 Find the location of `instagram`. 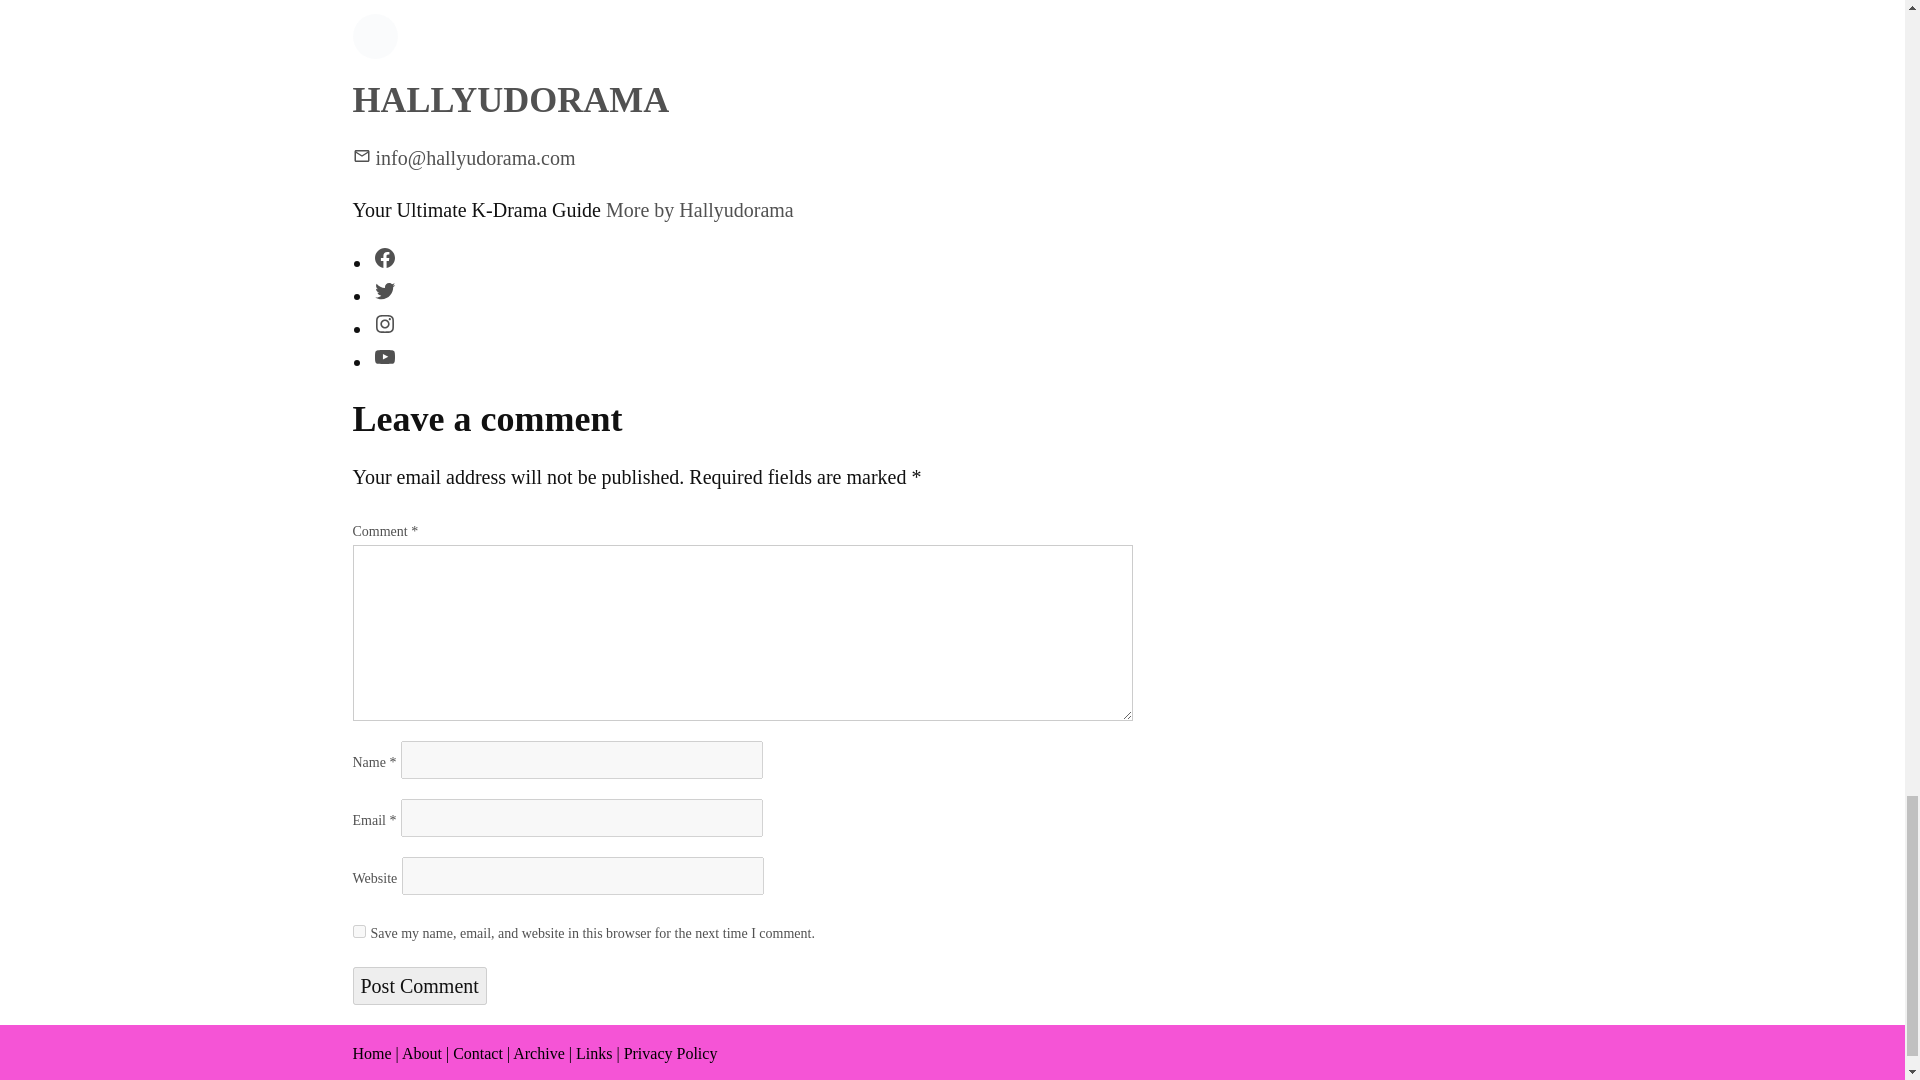

instagram is located at coordinates (384, 324).